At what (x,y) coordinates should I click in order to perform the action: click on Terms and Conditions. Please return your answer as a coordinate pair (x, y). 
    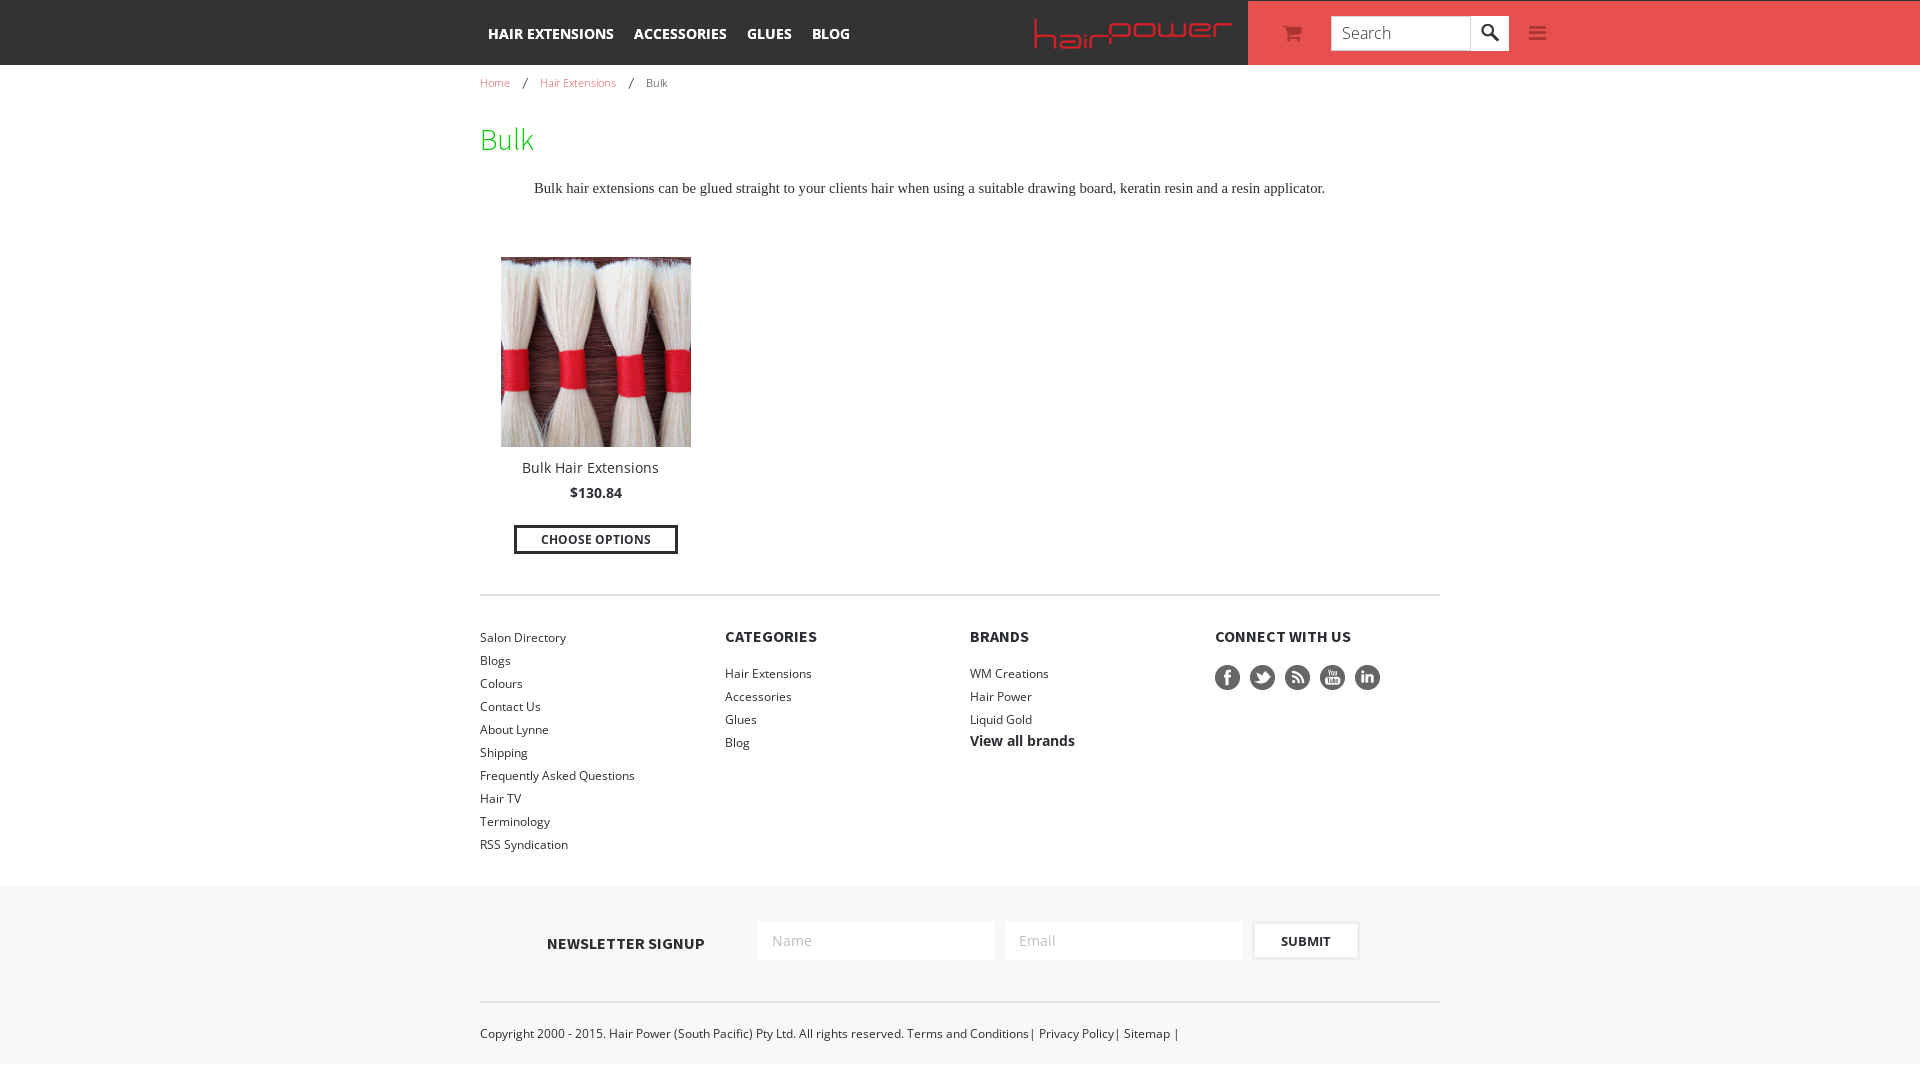
    Looking at the image, I should click on (968, 1034).